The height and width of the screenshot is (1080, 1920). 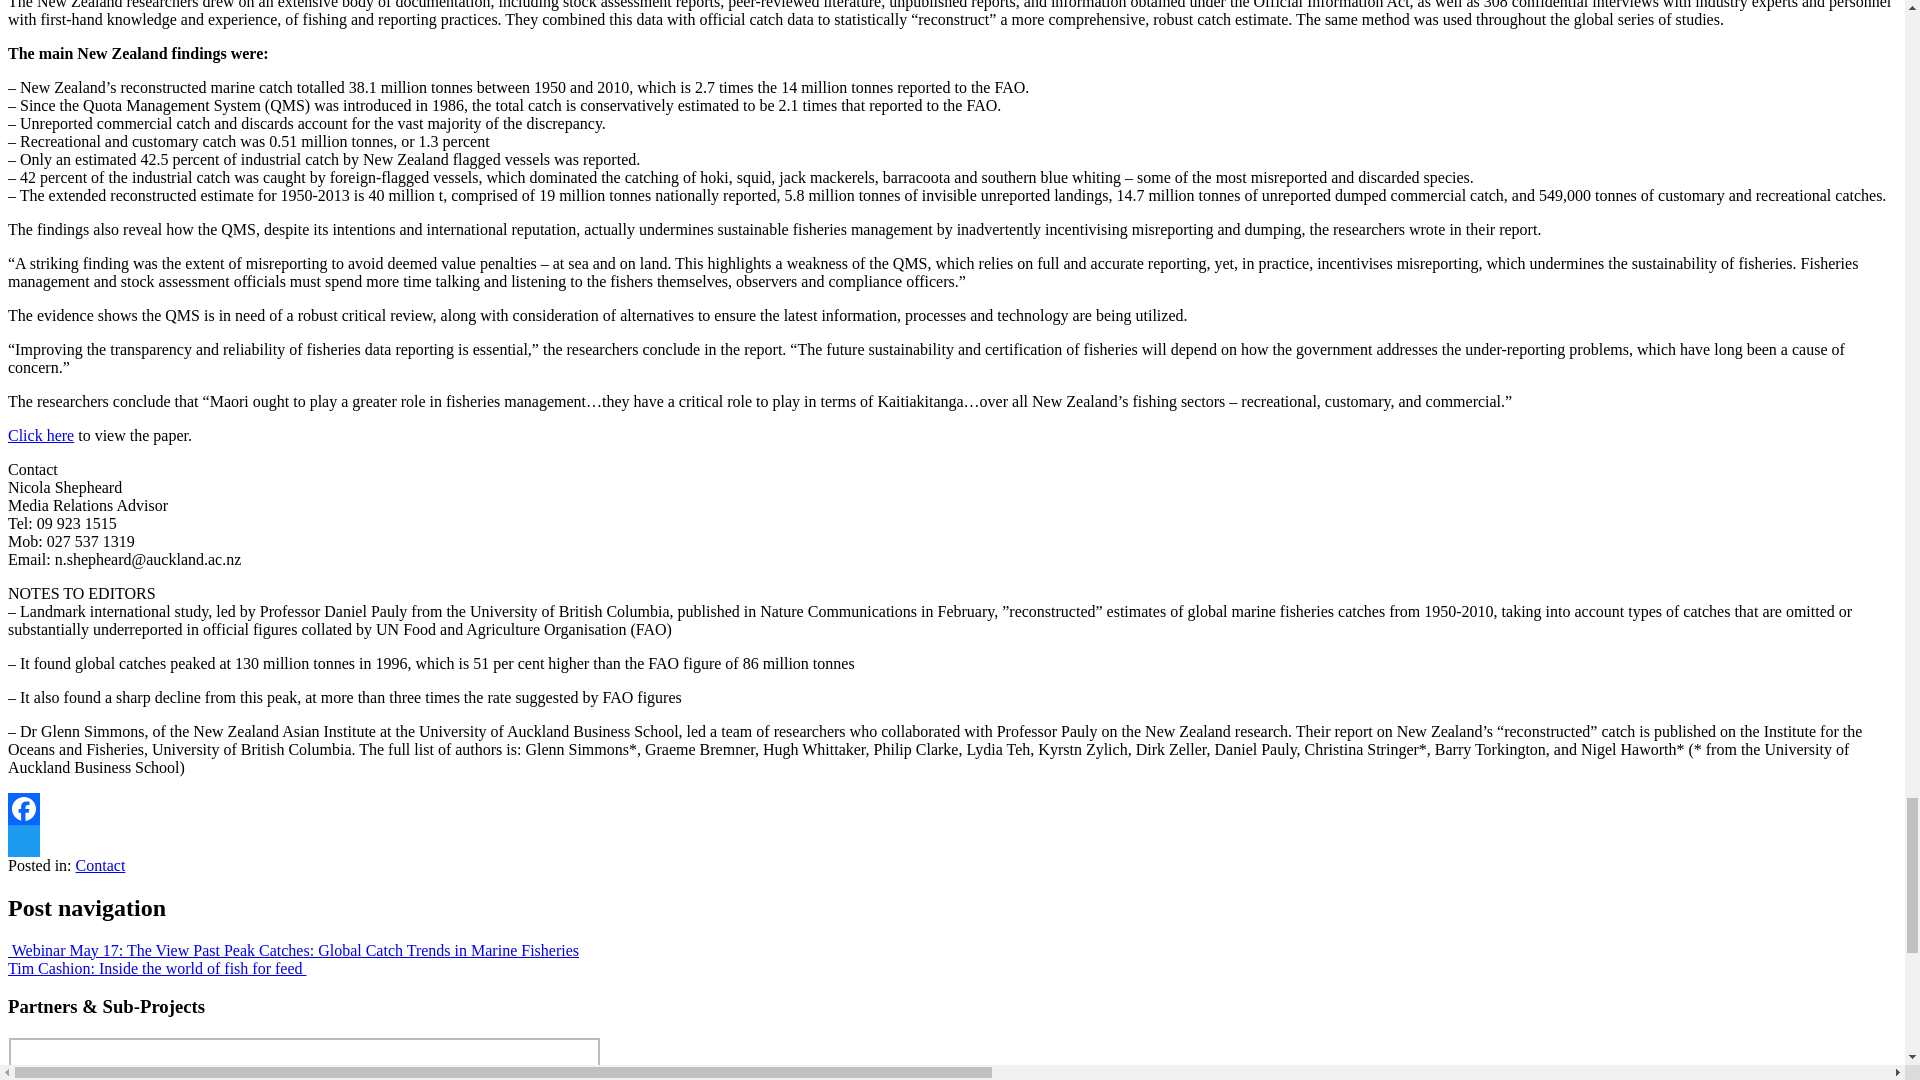 What do you see at coordinates (952, 841) in the screenshot?
I see `Twitter` at bounding box center [952, 841].